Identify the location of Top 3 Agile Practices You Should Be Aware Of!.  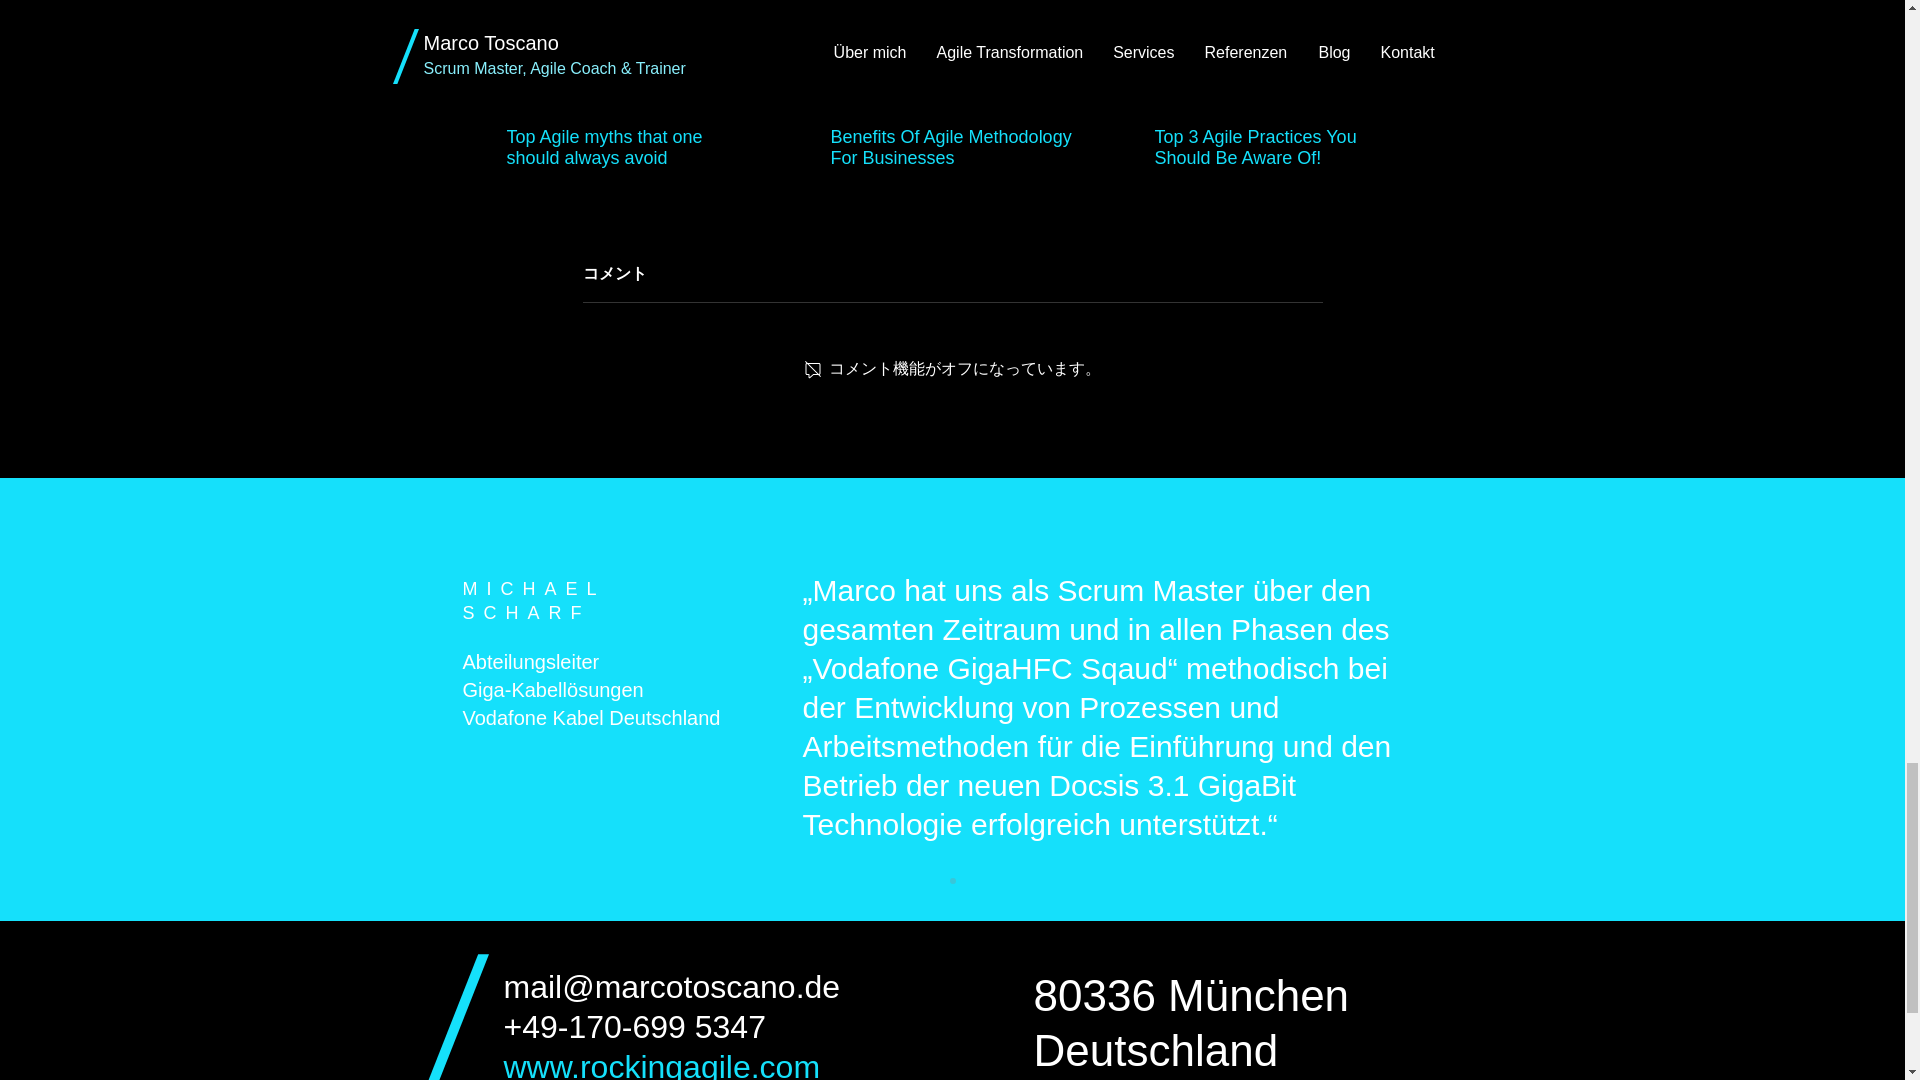
(1274, 148).